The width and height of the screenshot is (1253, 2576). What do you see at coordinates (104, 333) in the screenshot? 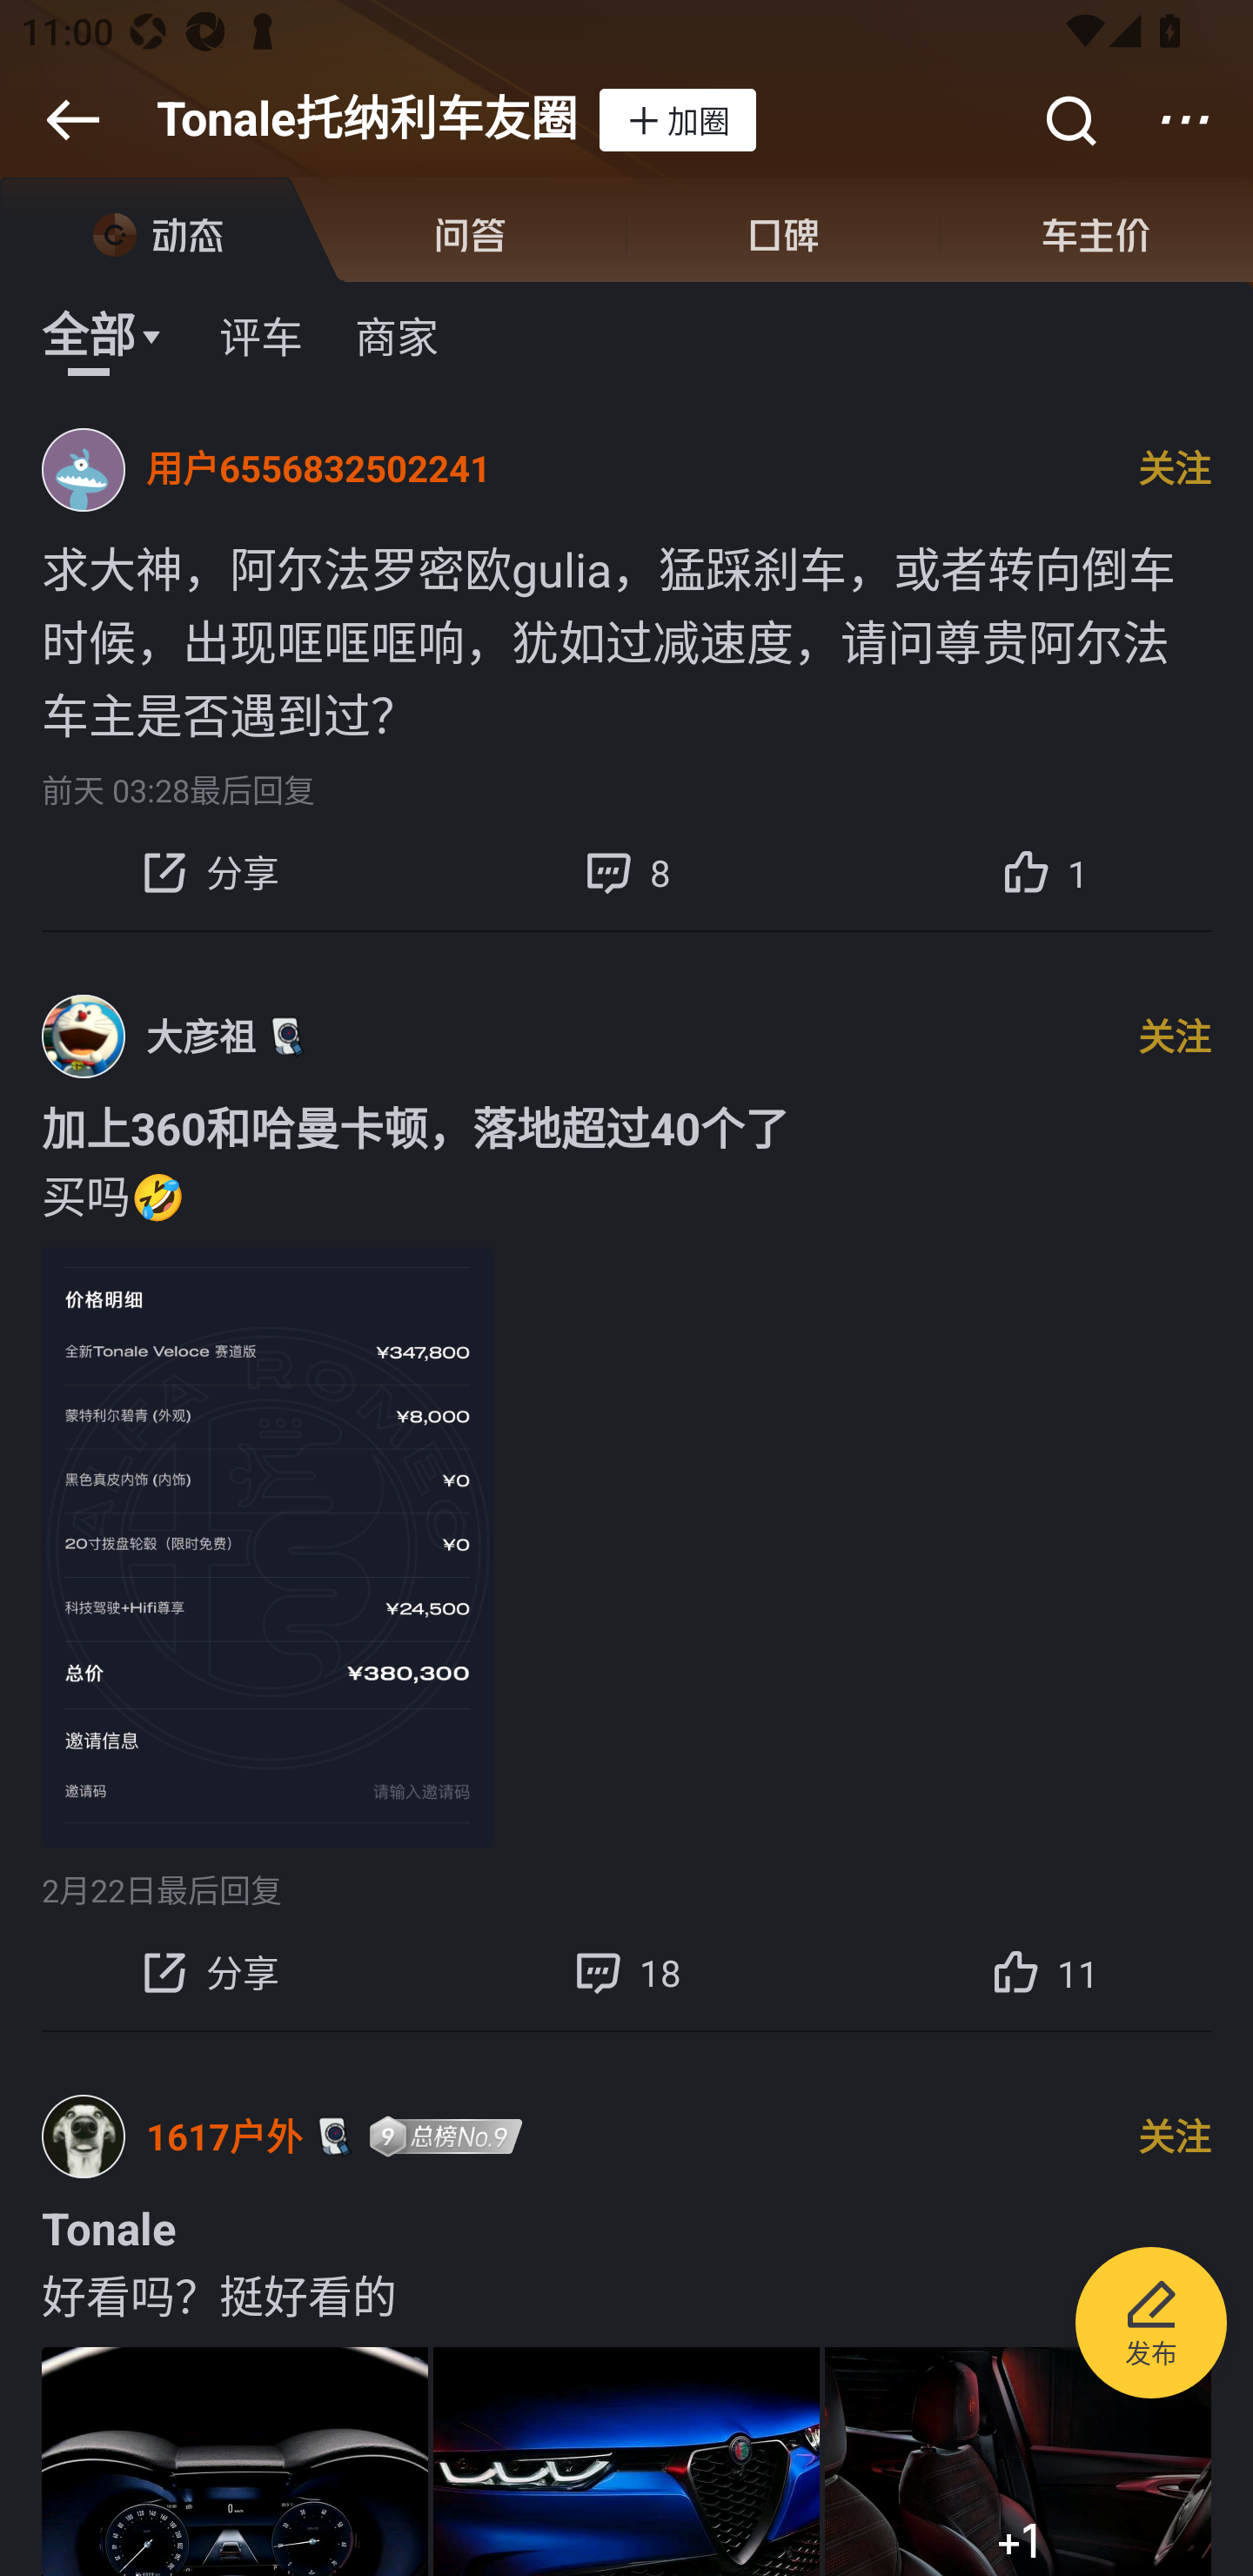
I see `全部 ` at bounding box center [104, 333].